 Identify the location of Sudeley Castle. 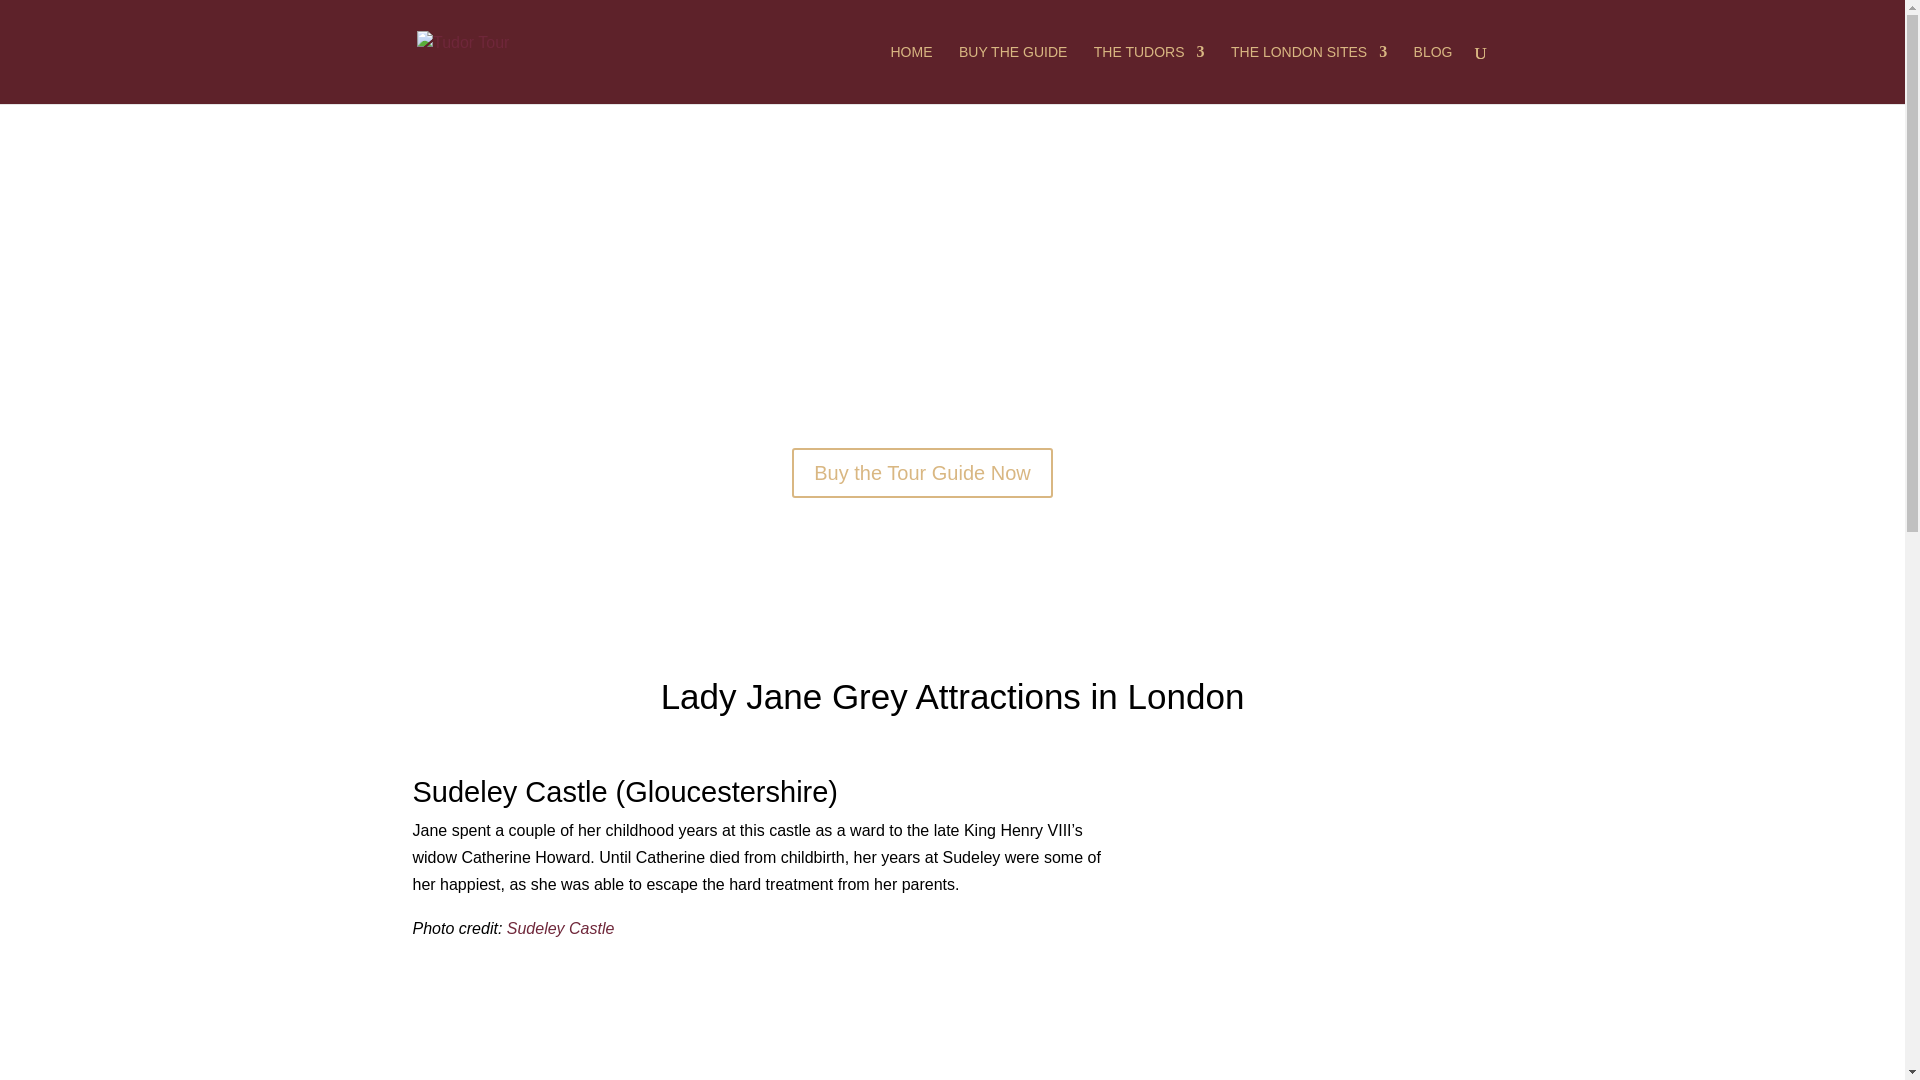
(560, 928).